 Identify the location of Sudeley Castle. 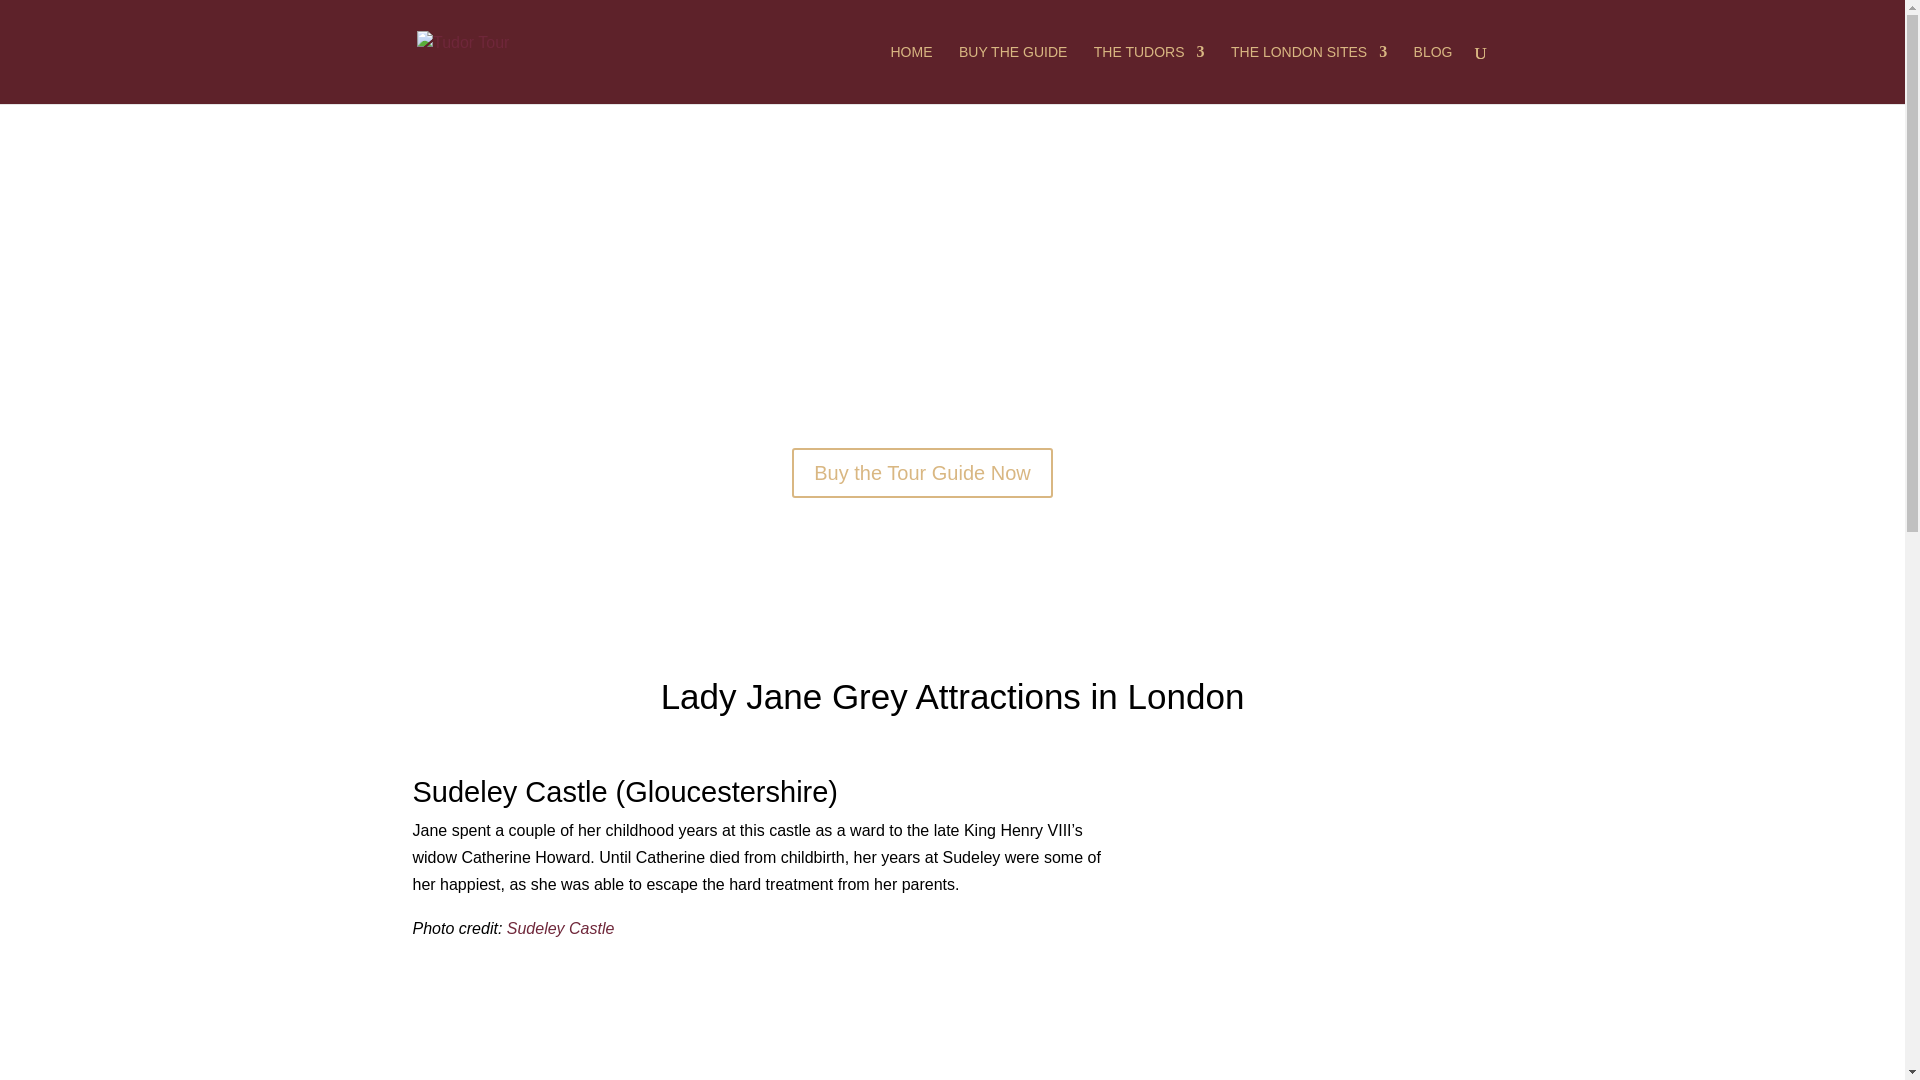
(560, 928).